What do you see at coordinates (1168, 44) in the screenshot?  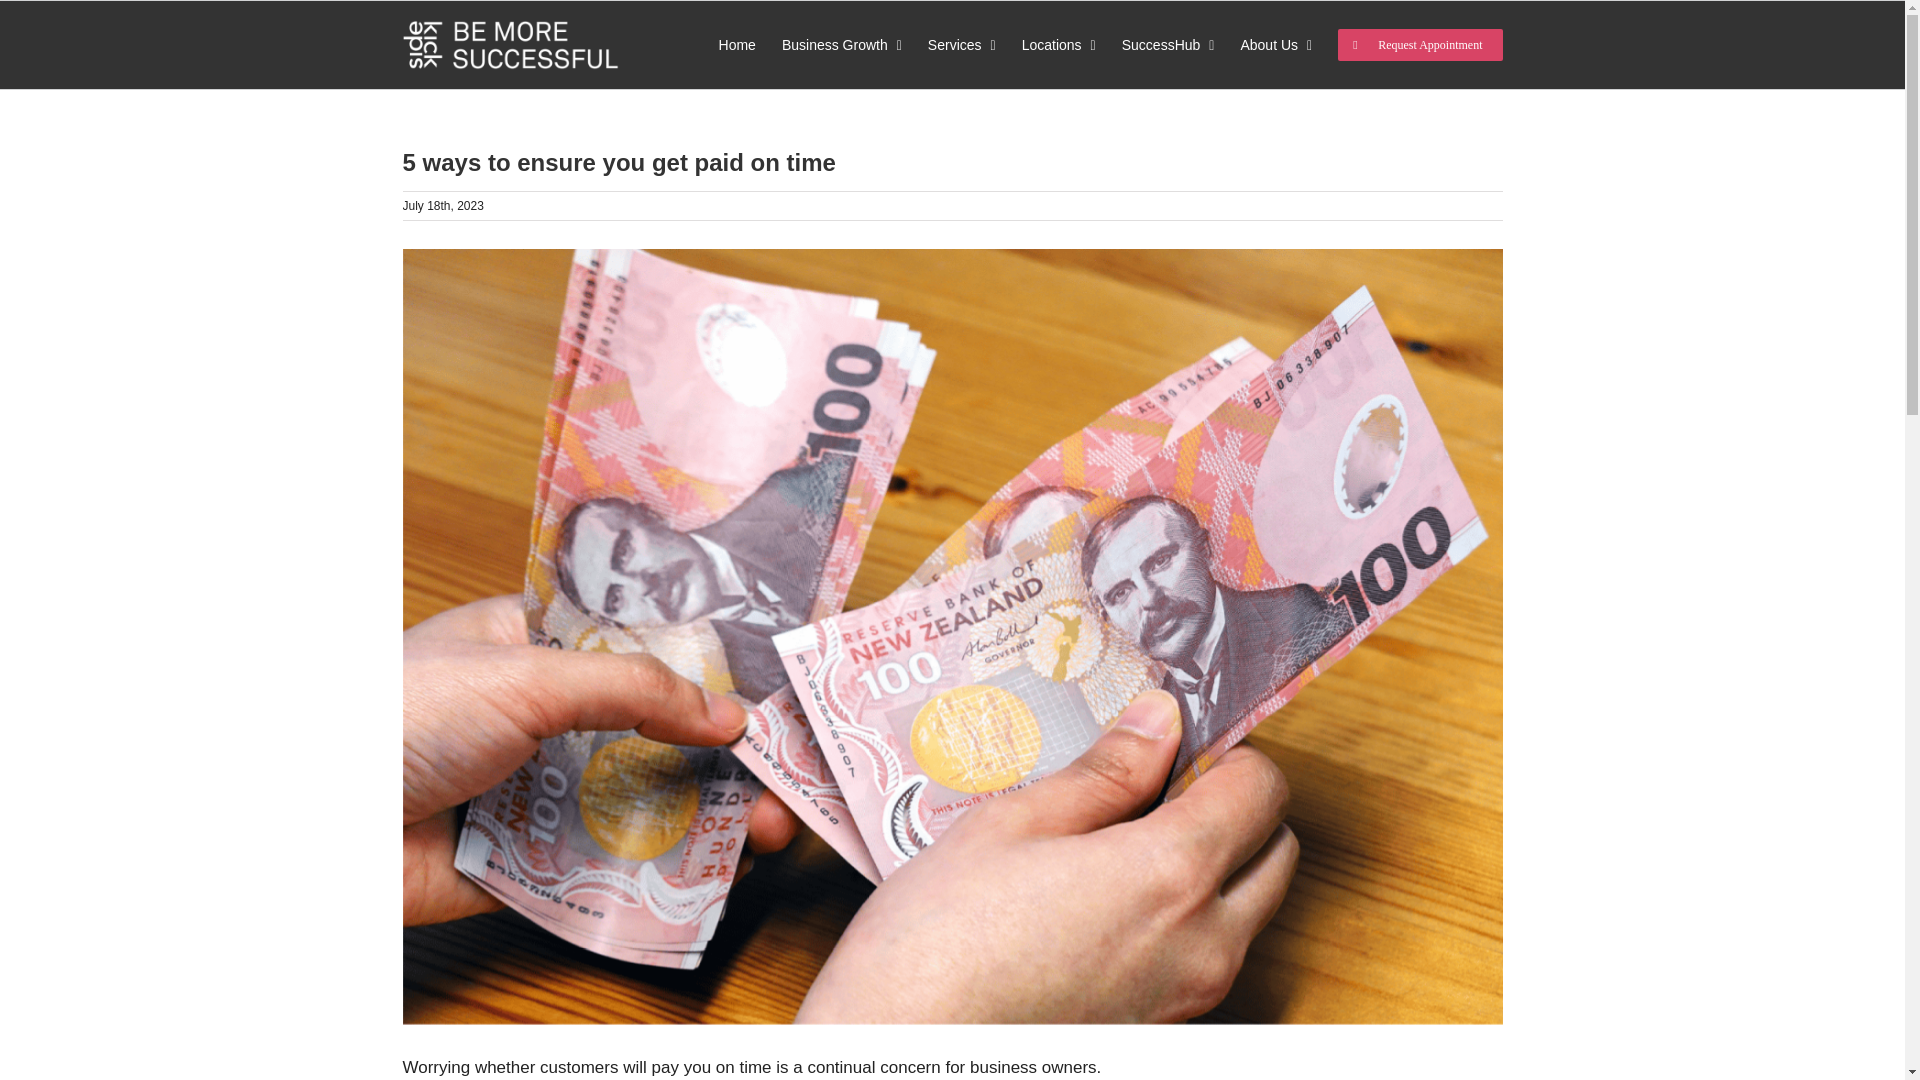 I see `SuccessHub` at bounding box center [1168, 44].